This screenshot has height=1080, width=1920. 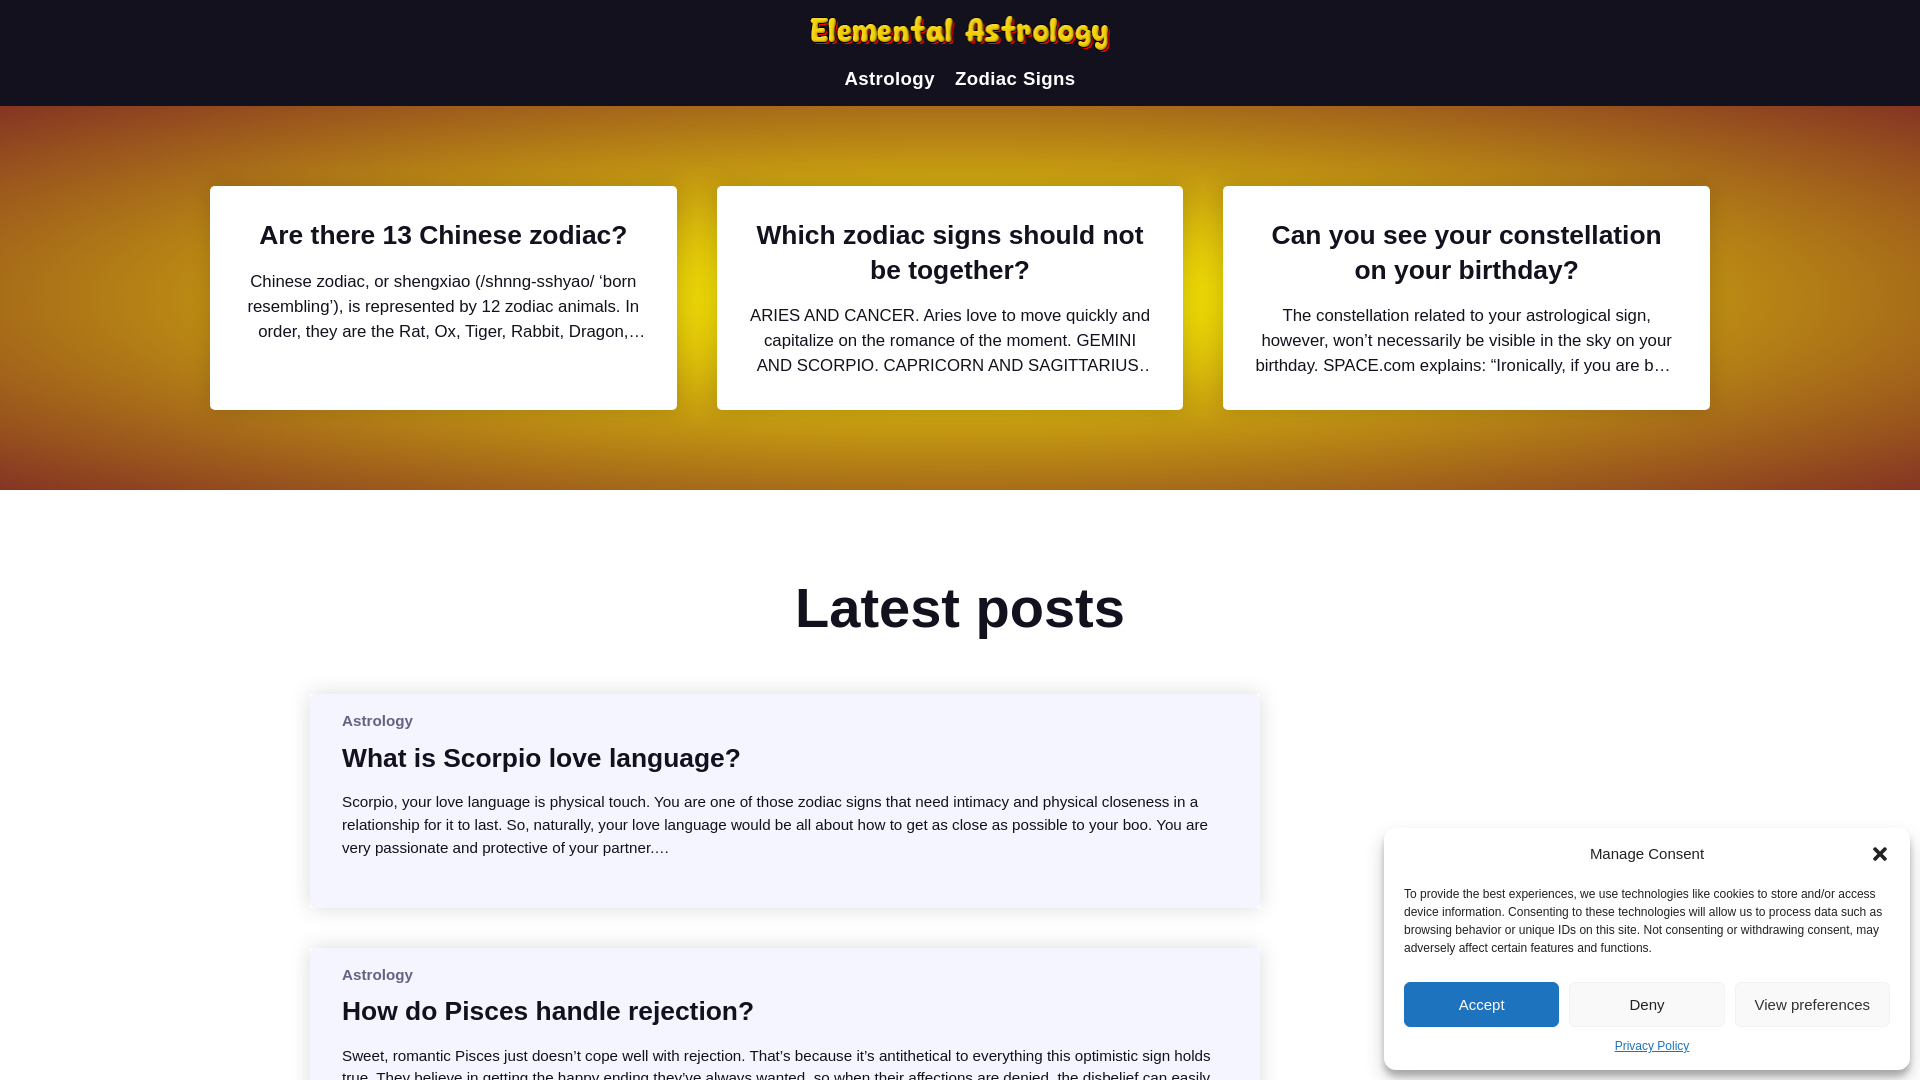 I want to click on What is Scorpio love language?, so click(x=541, y=758).